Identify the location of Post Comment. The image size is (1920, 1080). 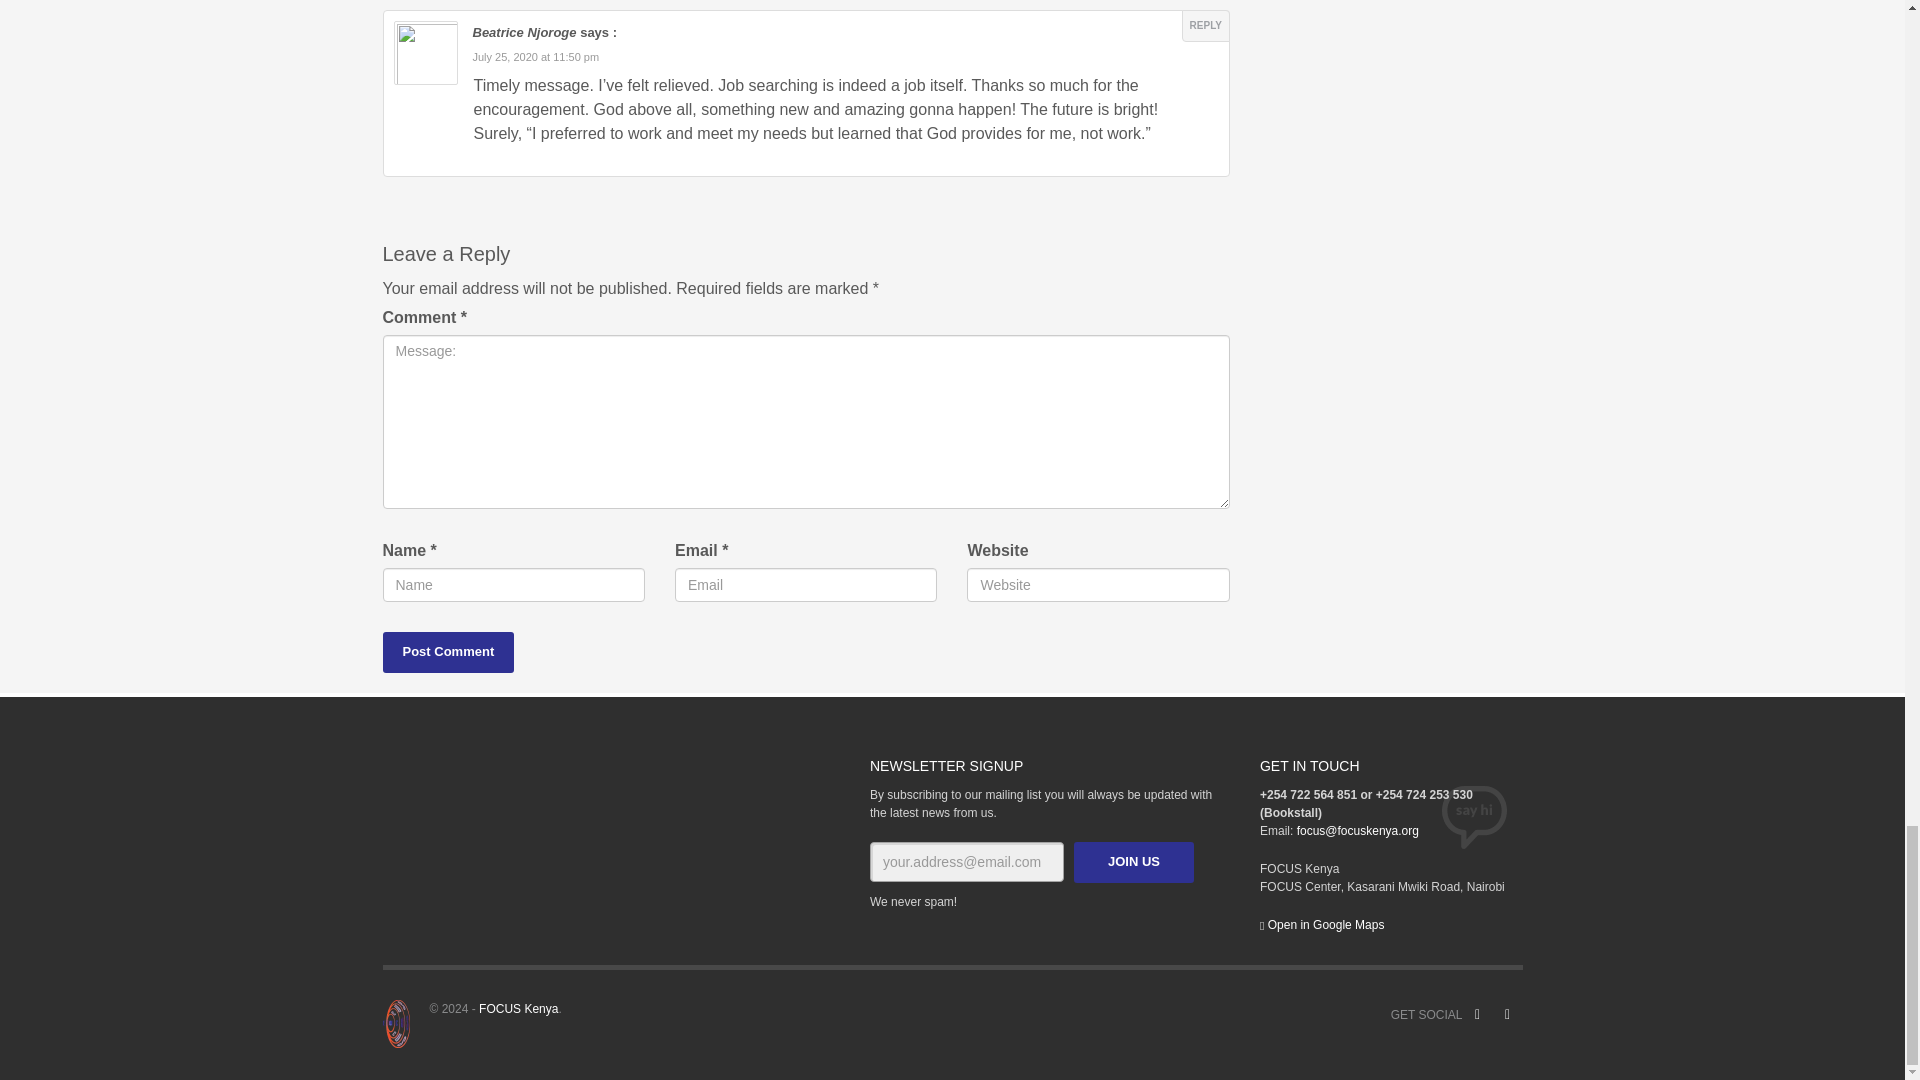
(448, 652).